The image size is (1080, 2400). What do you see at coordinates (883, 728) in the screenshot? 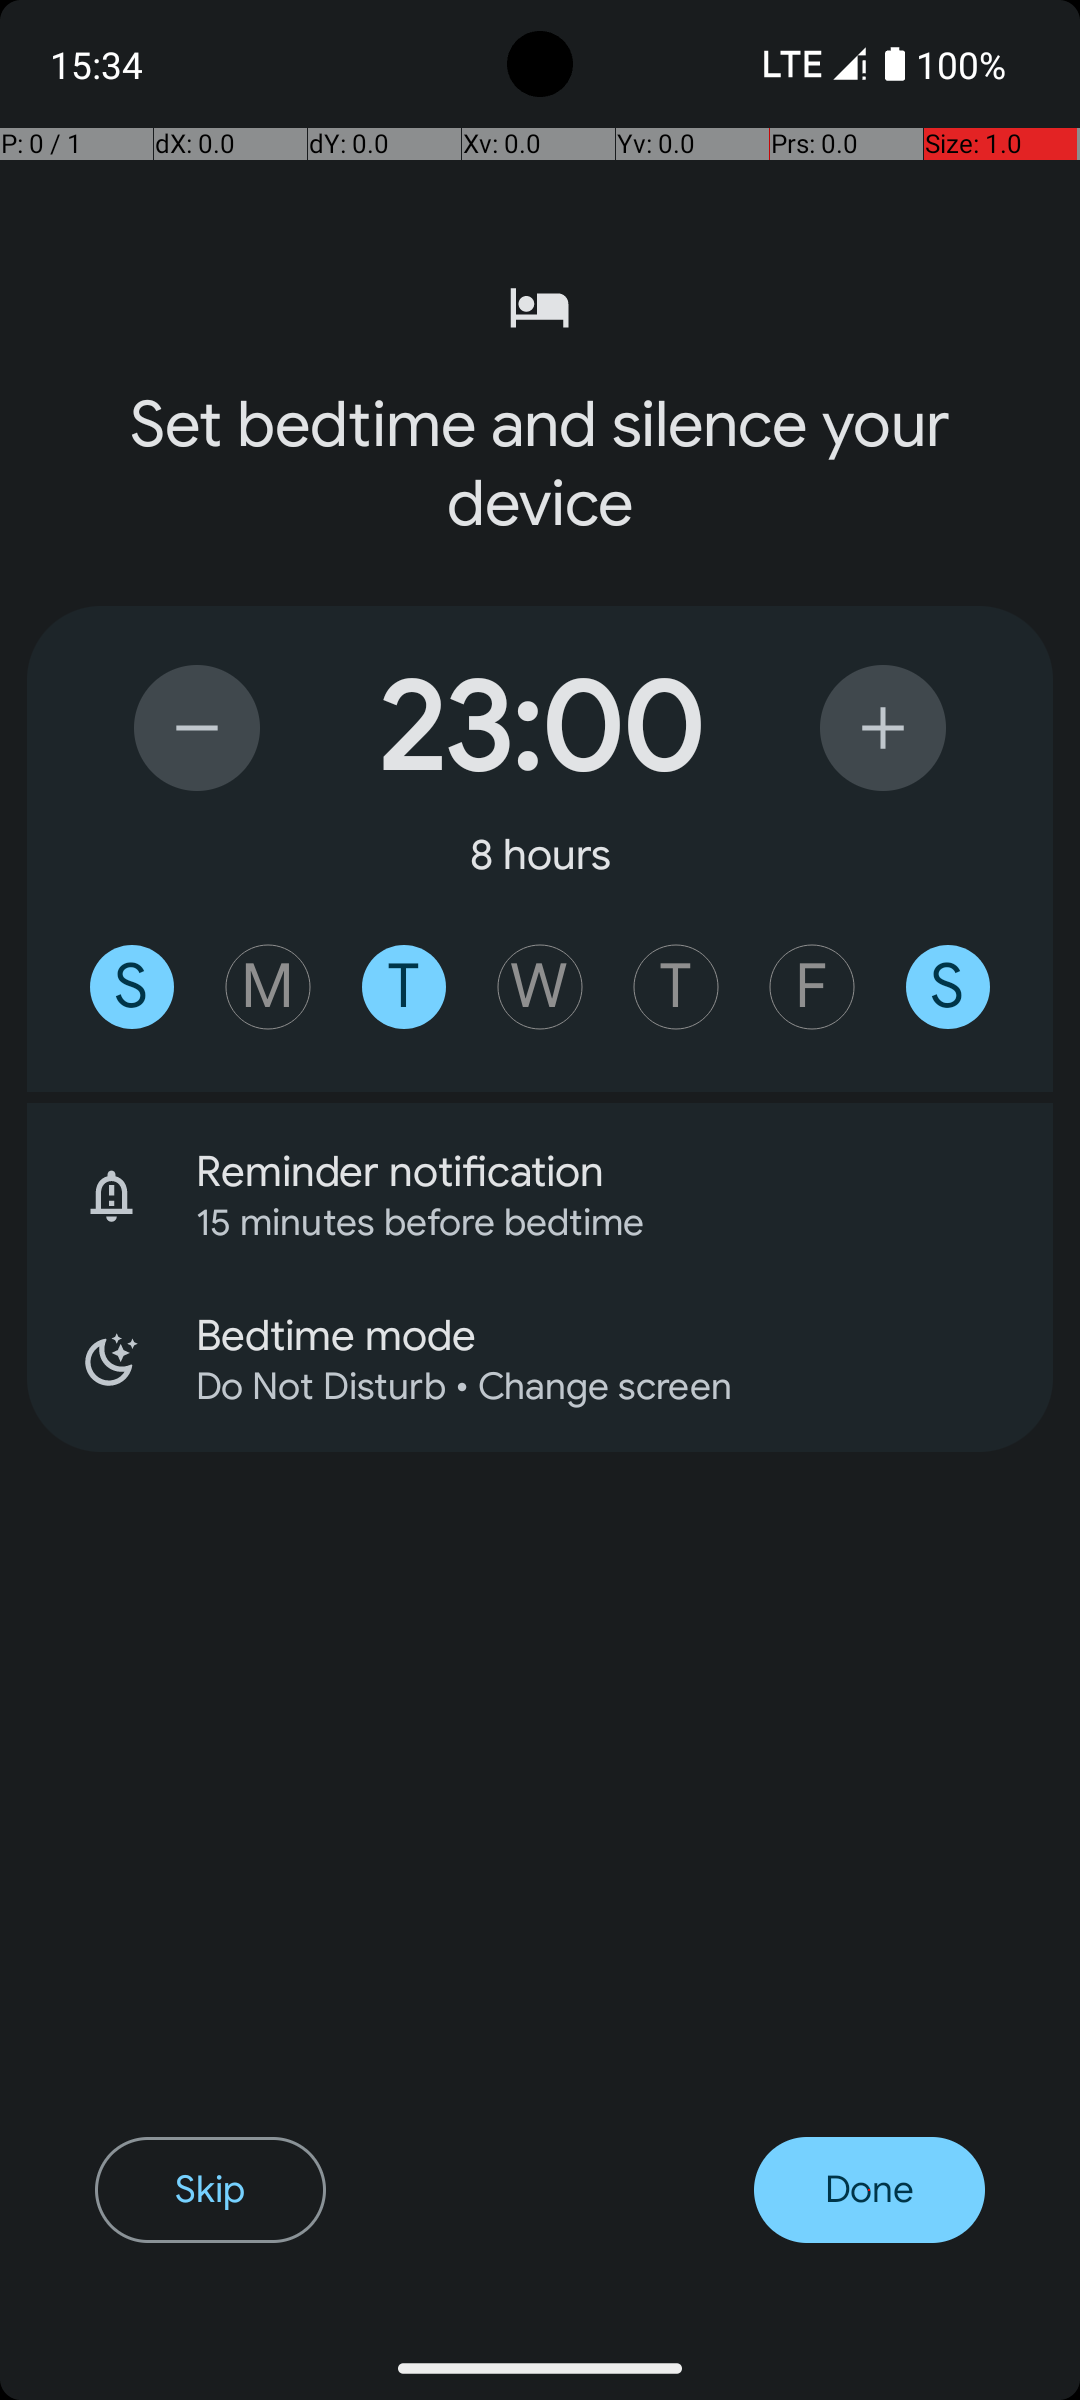
I see `Fifteen minutes later` at bounding box center [883, 728].